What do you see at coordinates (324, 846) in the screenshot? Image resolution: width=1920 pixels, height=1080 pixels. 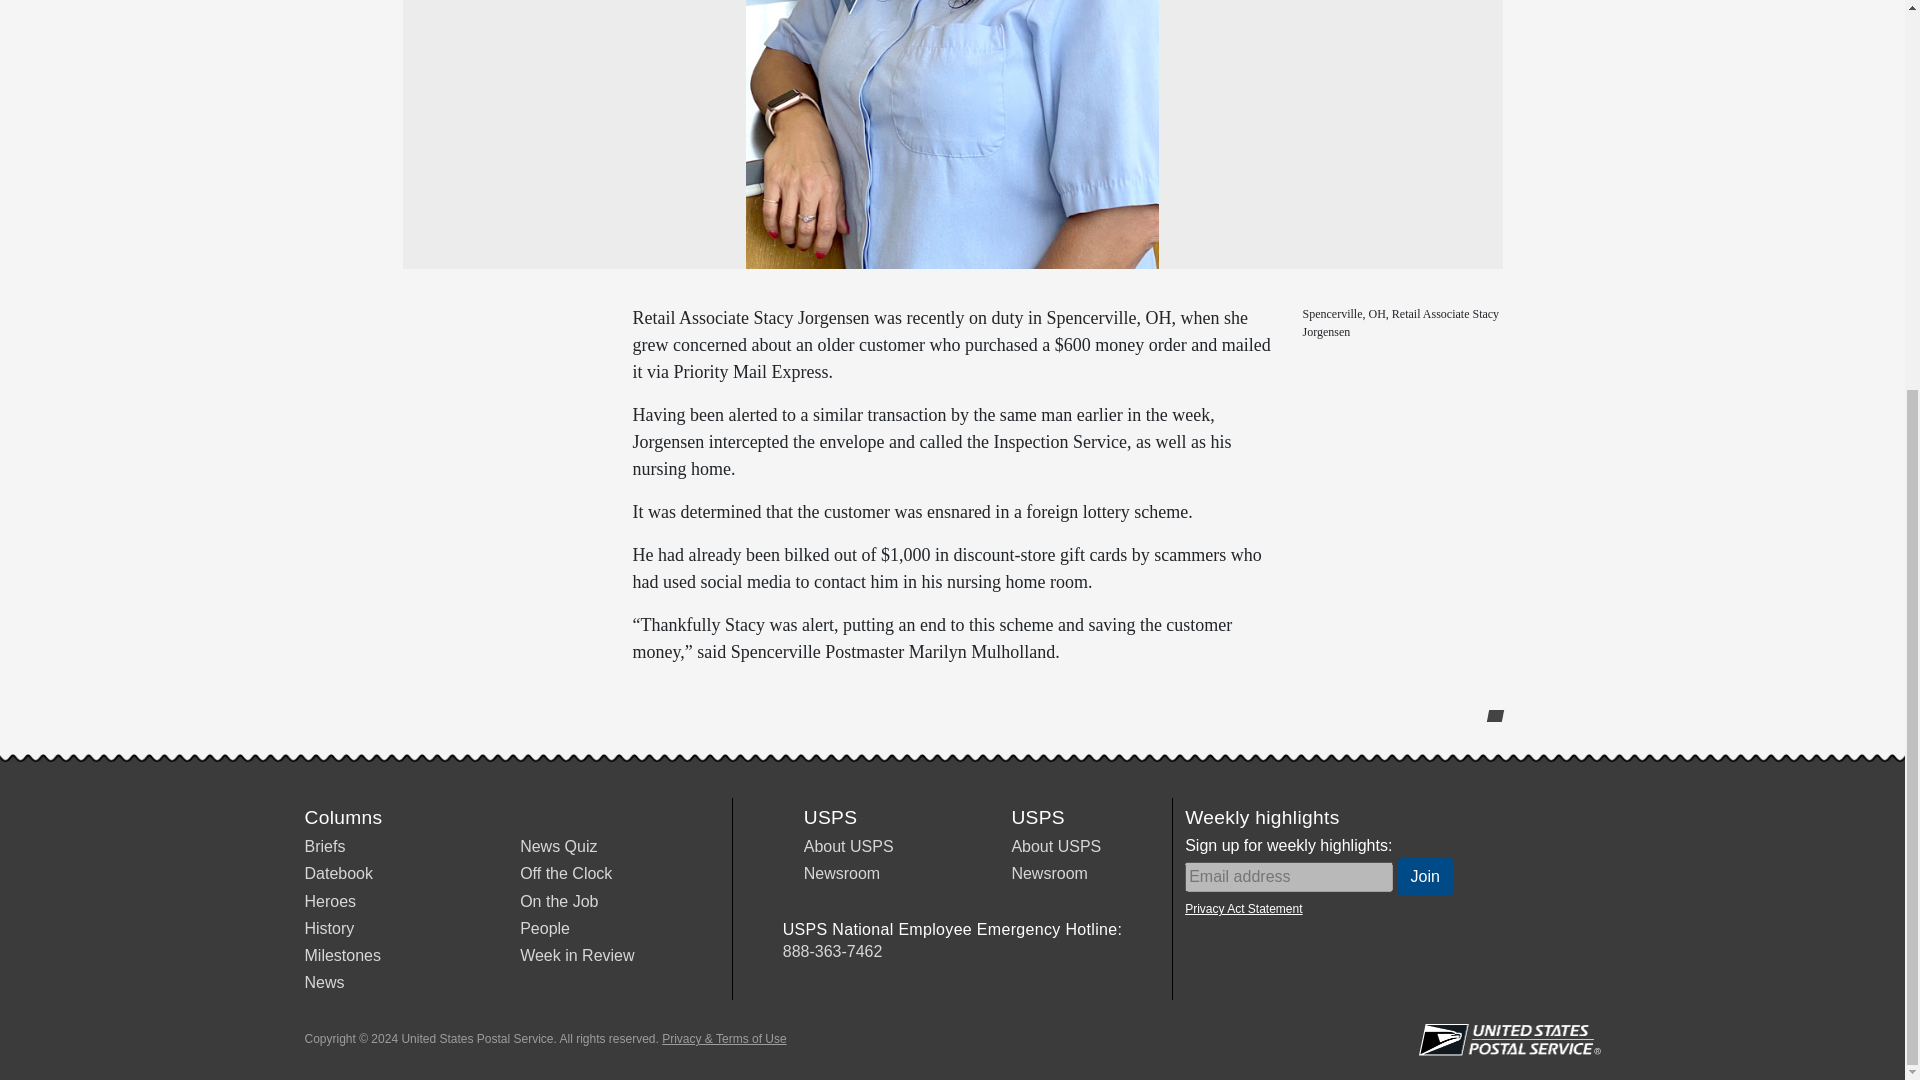 I see `Briefs` at bounding box center [324, 846].